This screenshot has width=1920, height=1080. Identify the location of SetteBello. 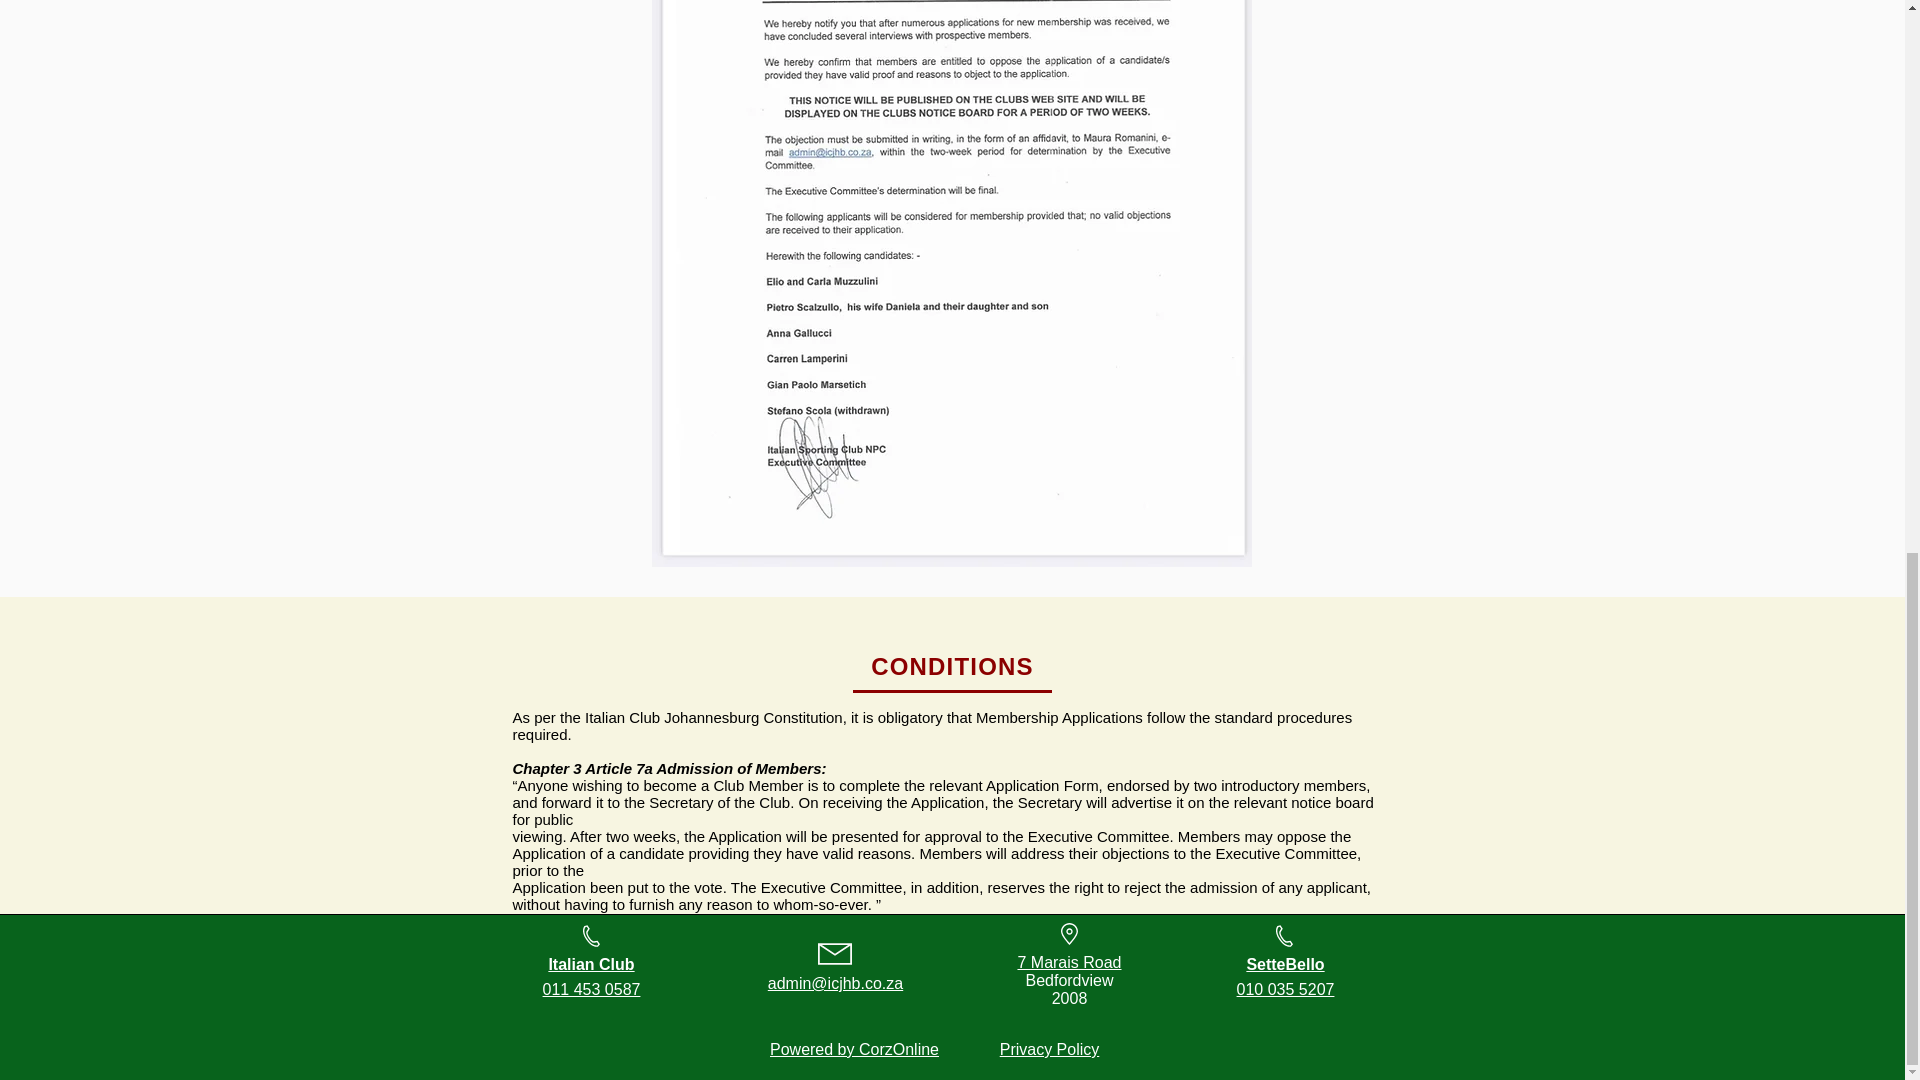
(1285, 964).